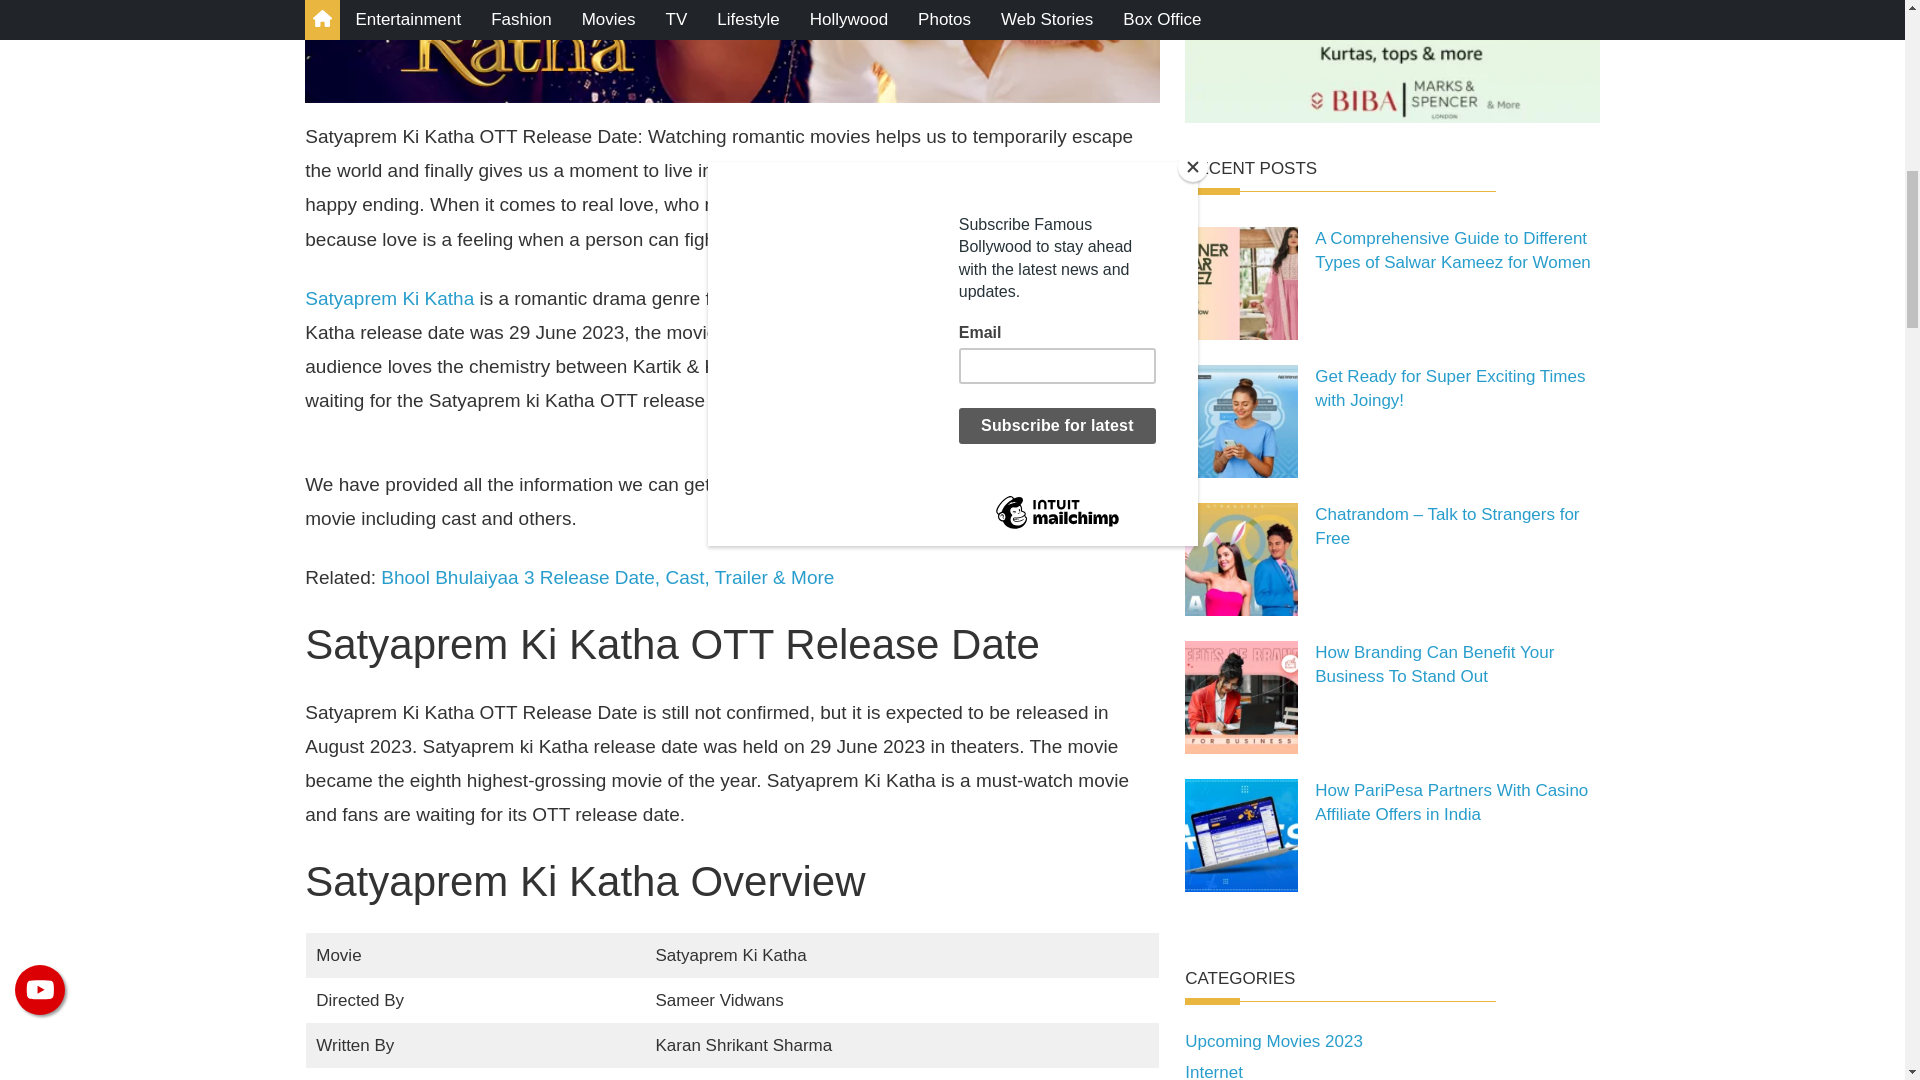 This screenshot has height=1080, width=1920. Describe the element at coordinates (390, 298) in the screenshot. I see `Satyaprem Ki Katha` at that location.